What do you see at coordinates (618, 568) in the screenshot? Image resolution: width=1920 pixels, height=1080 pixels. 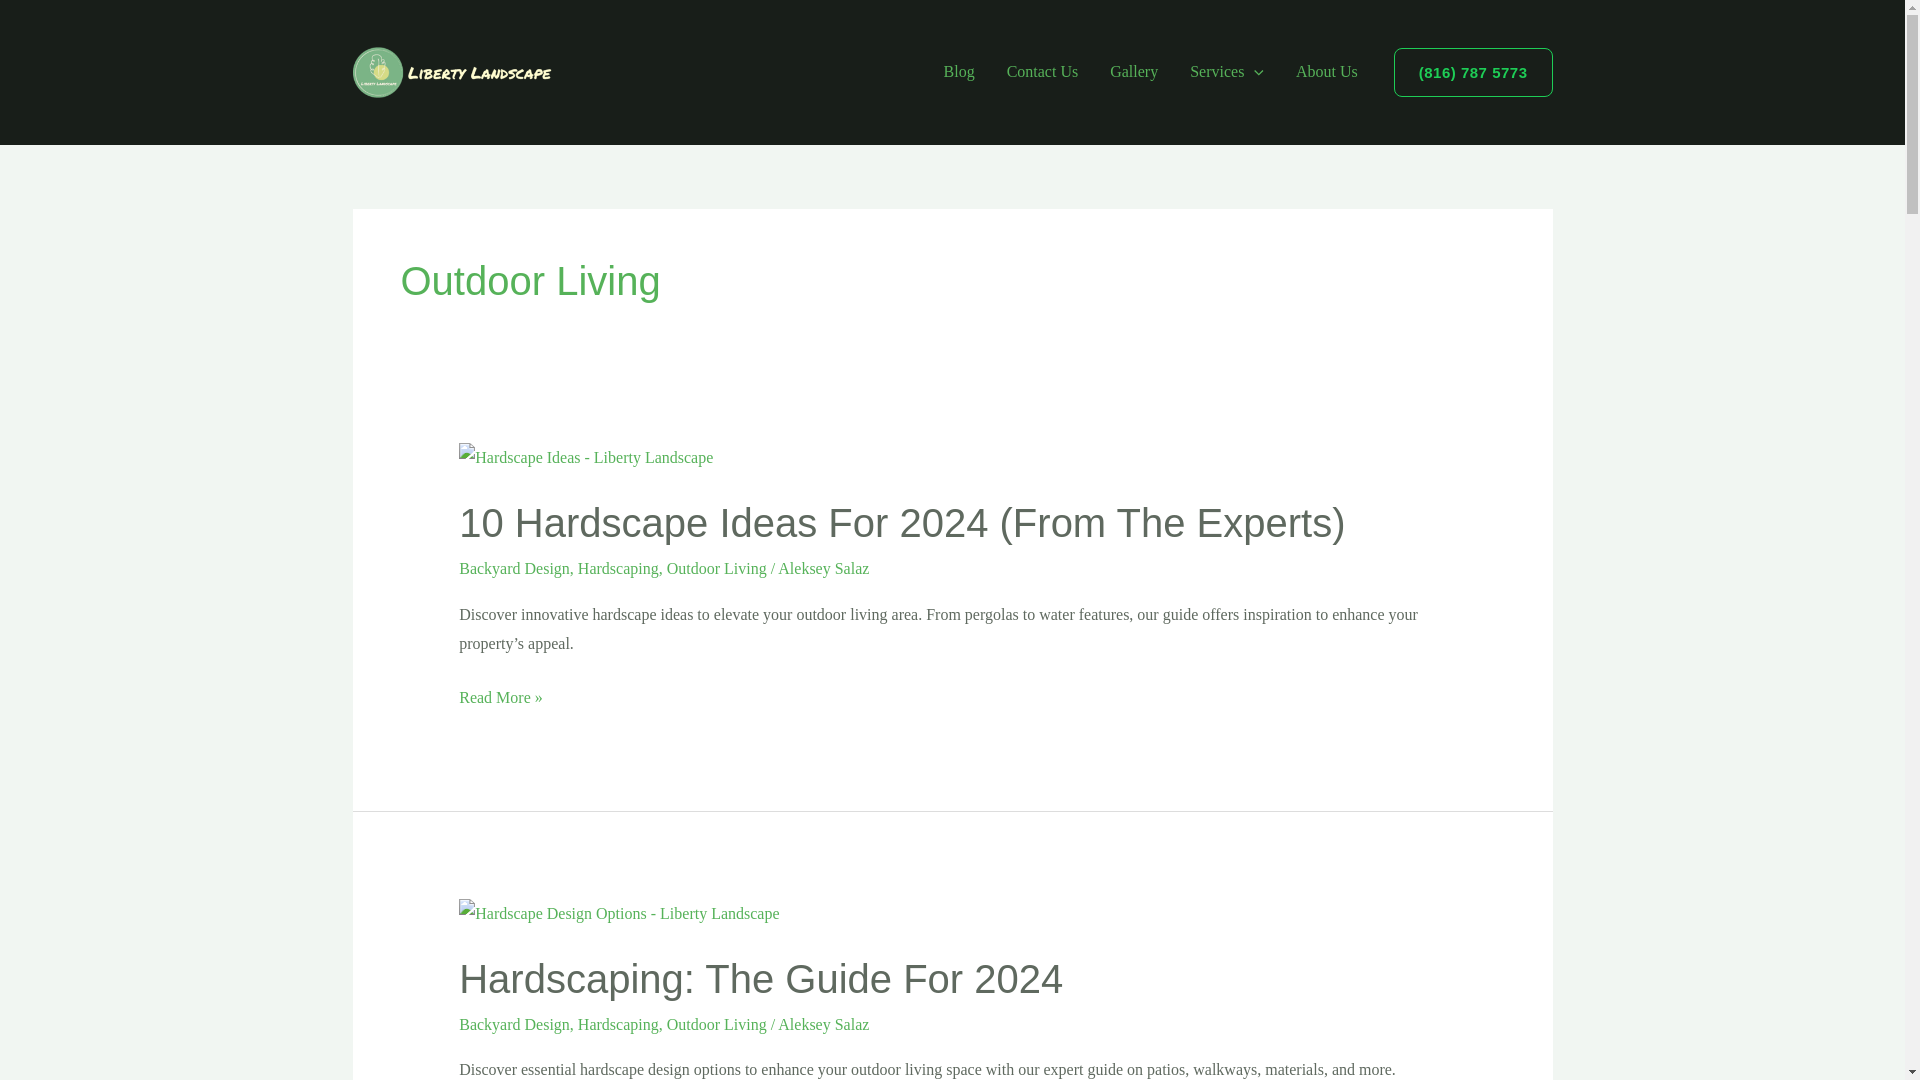 I see `Hardscaping` at bounding box center [618, 568].